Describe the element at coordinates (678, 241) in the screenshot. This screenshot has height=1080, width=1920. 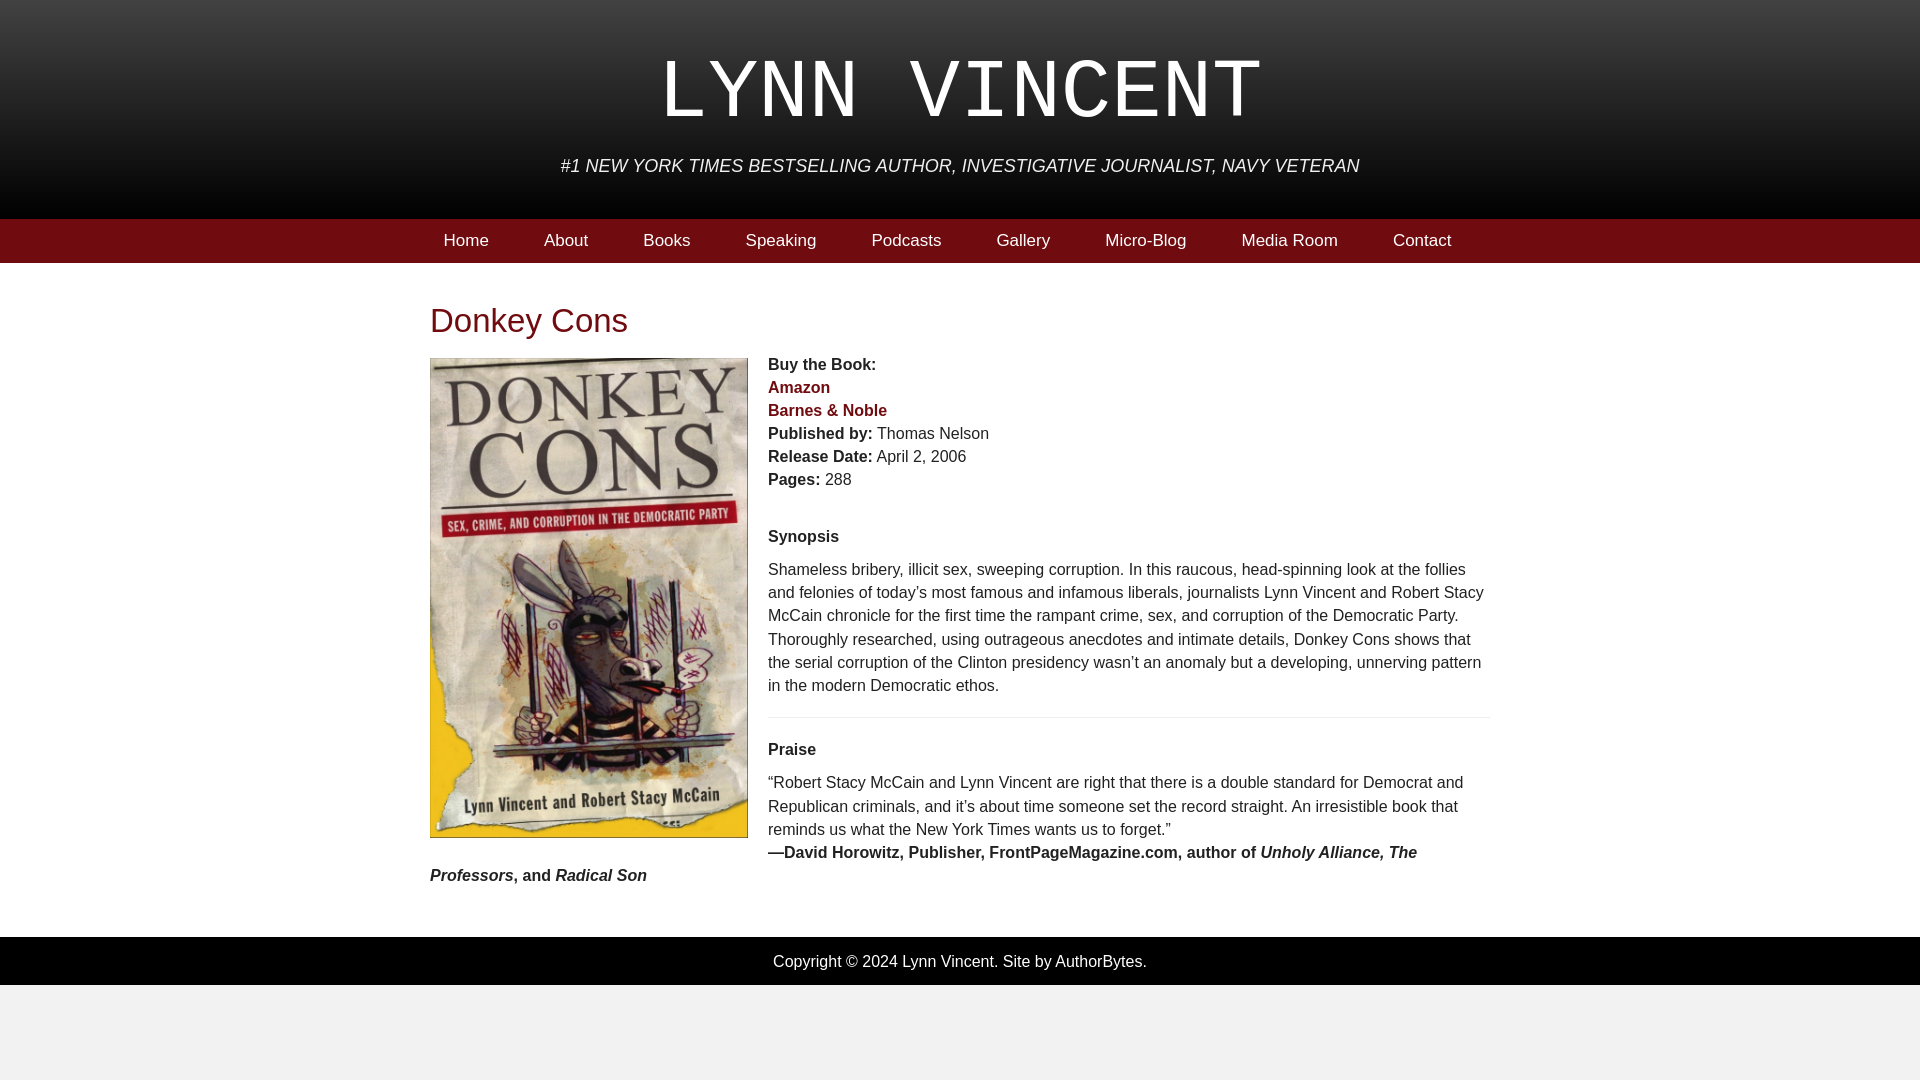
I see `Books` at that location.